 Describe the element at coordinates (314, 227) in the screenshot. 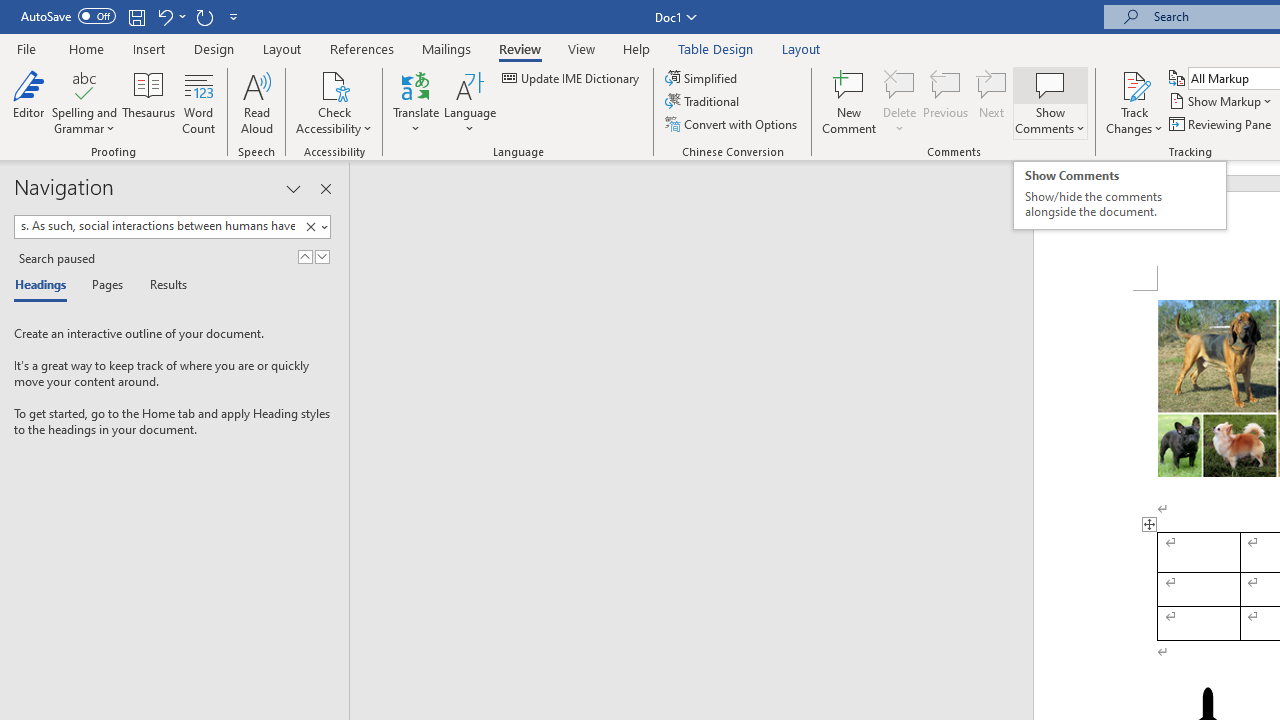

I see `Clear` at that location.